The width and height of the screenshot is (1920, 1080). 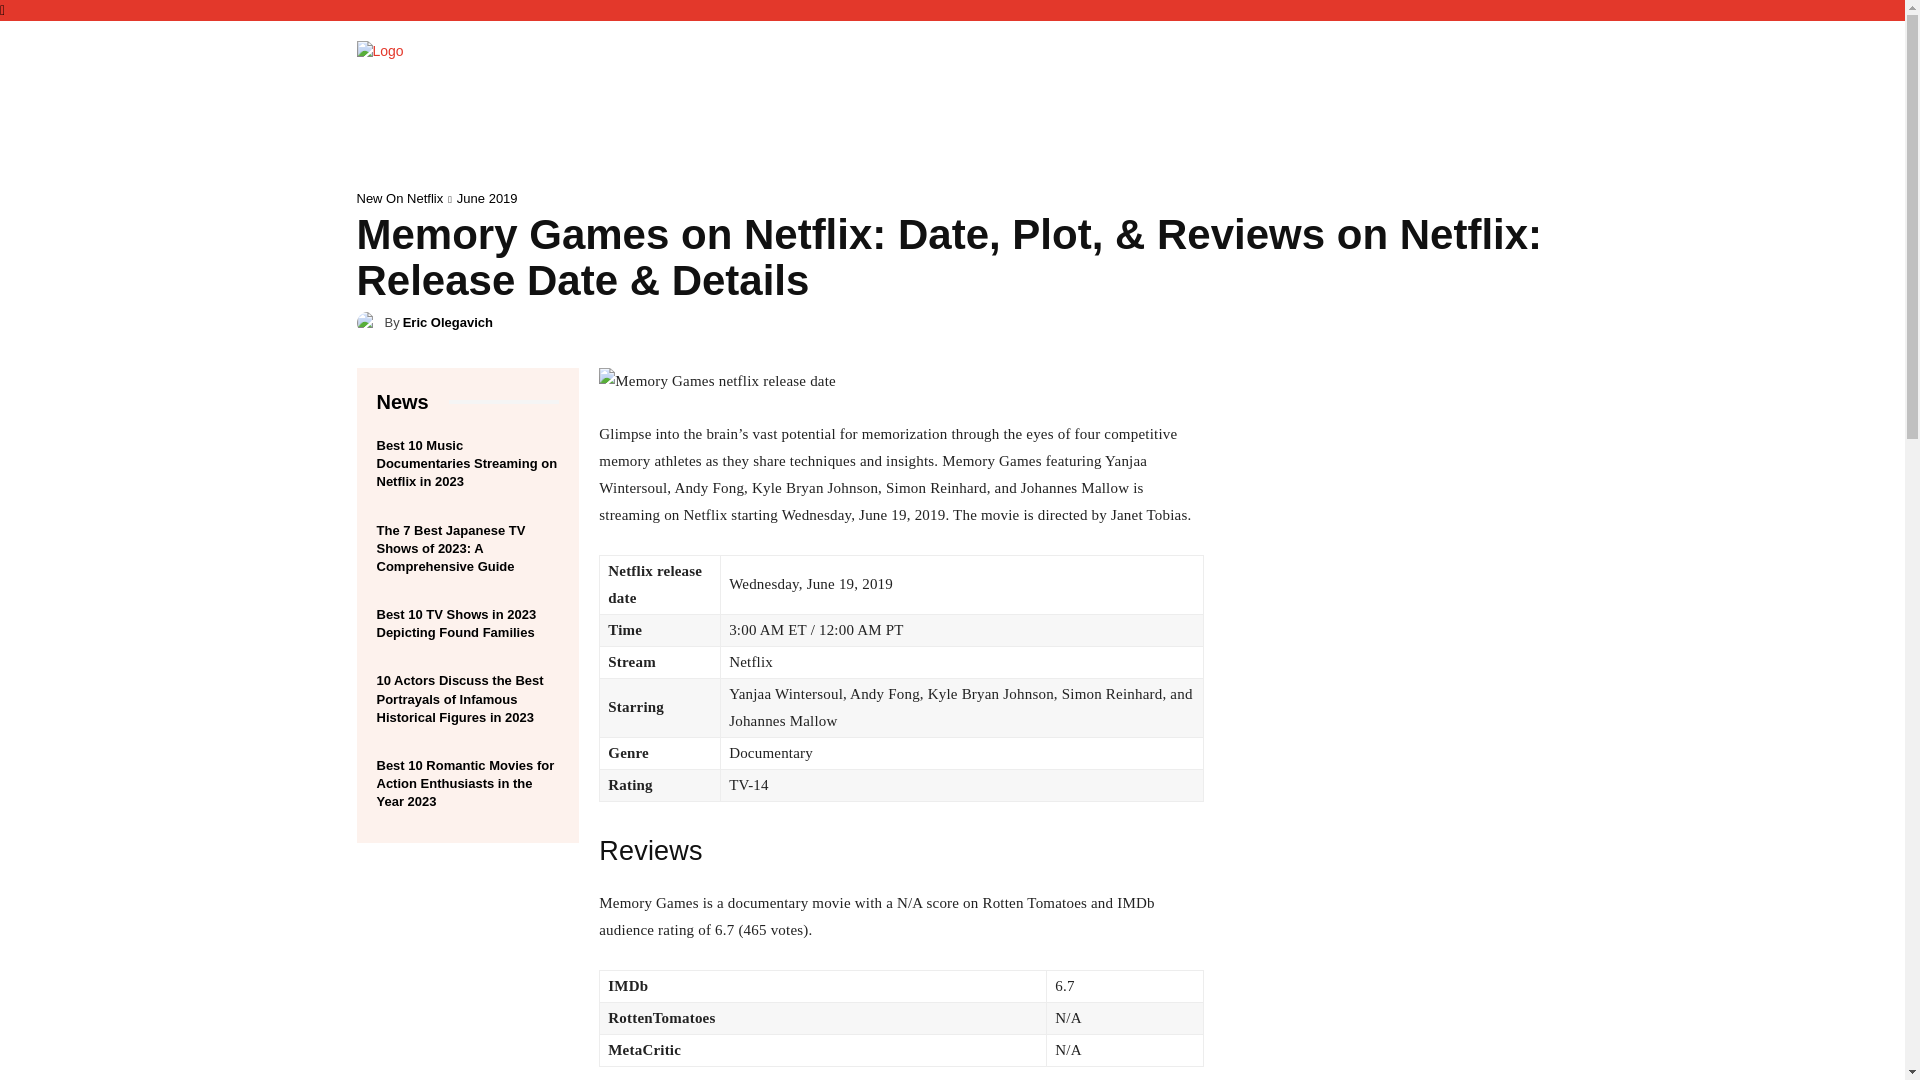 What do you see at coordinates (487, 198) in the screenshot?
I see `View all posts in June 2019` at bounding box center [487, 198].